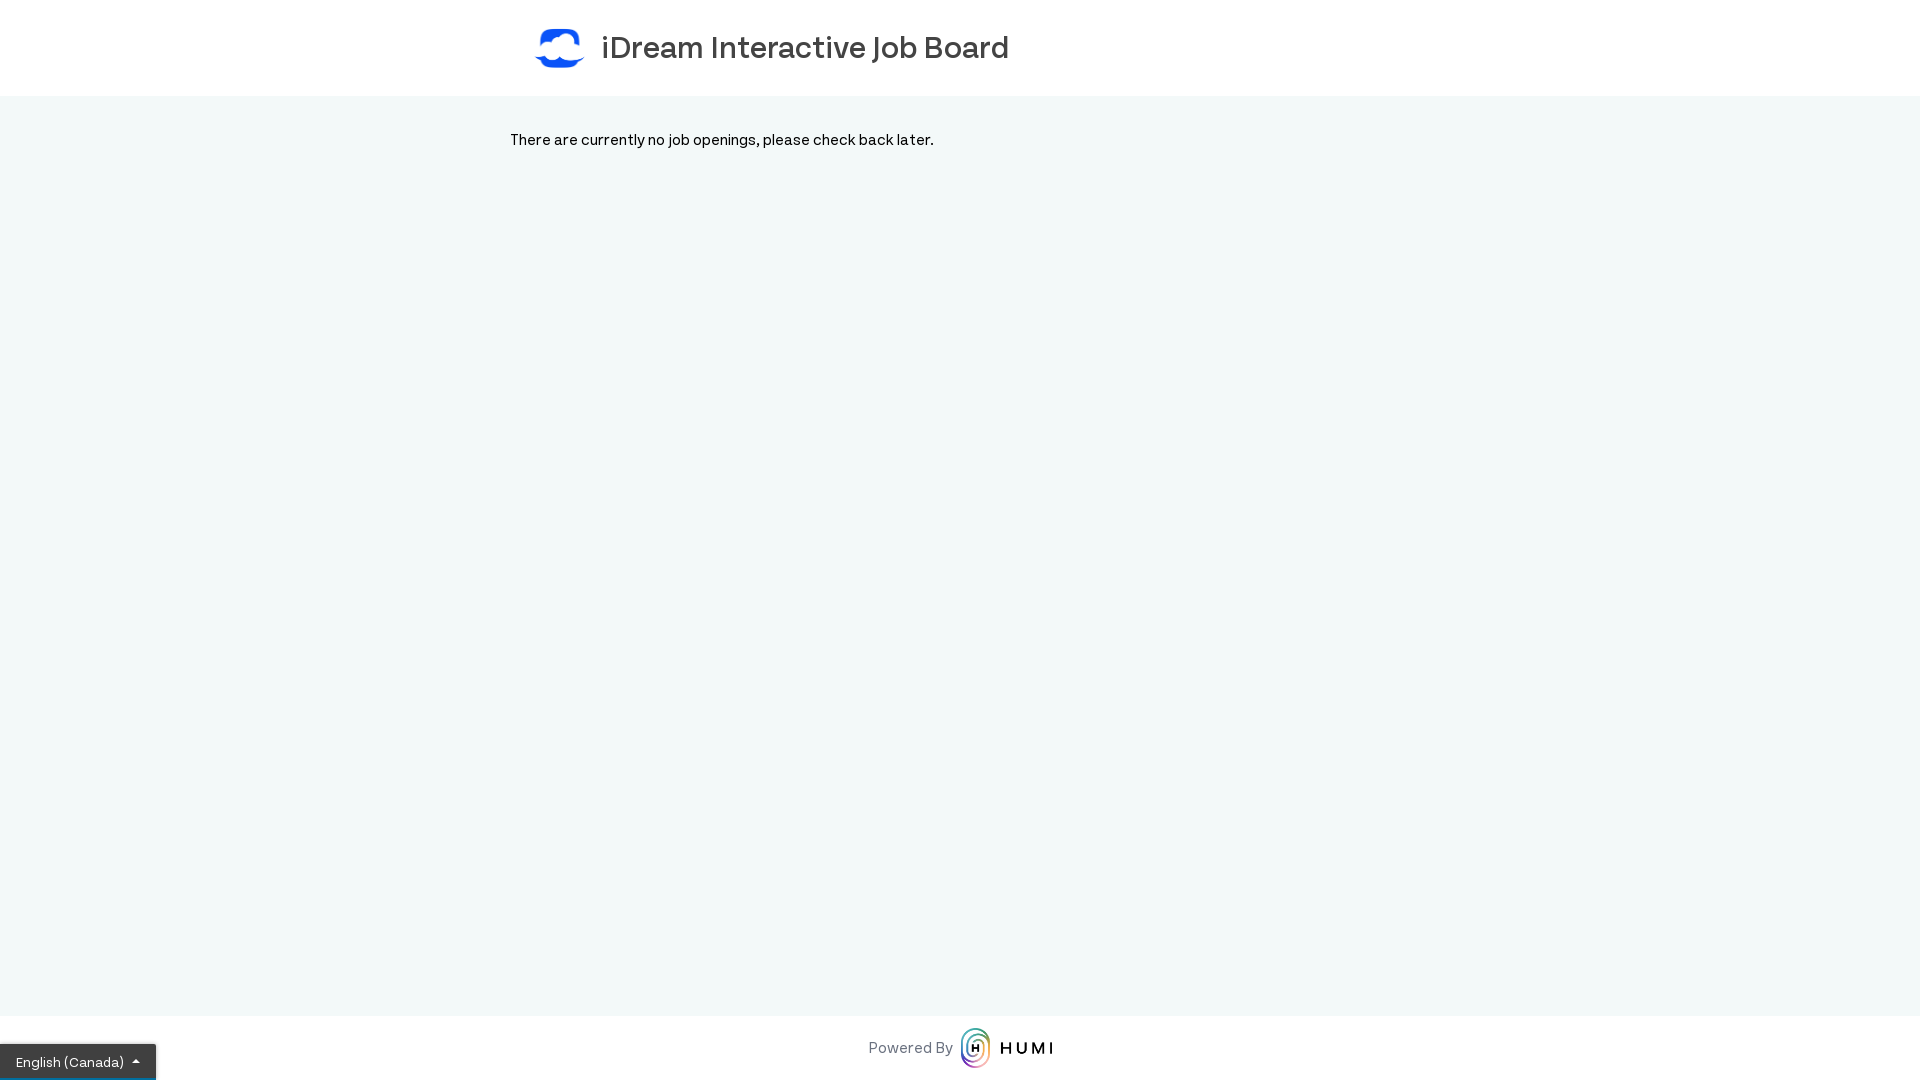 Image resolution: width=1920 pixels, height=1080 pixels. What do you see at coordinates (960, 1048) in the screenshot?
I see `Powered By` at bounding box center [960, 1048].